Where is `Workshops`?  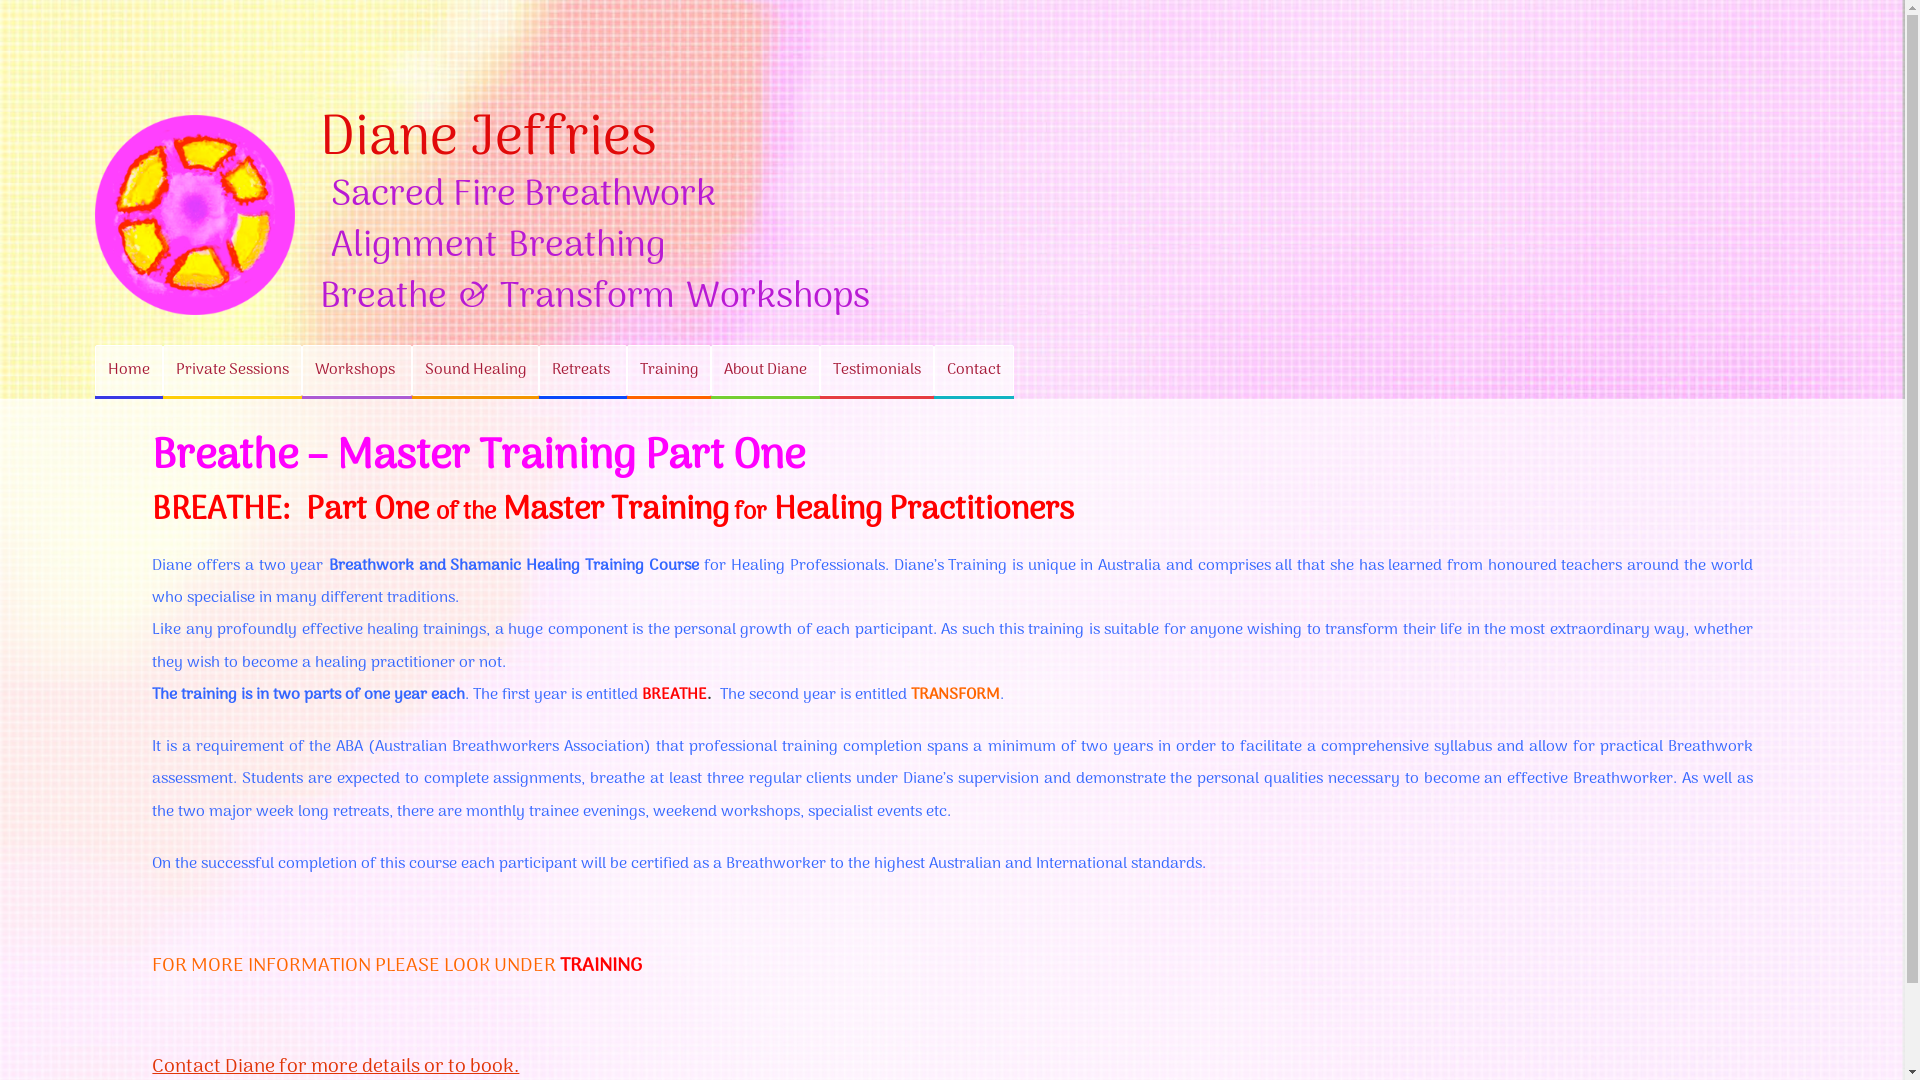
Workshops is located at coordinates (357, 370).